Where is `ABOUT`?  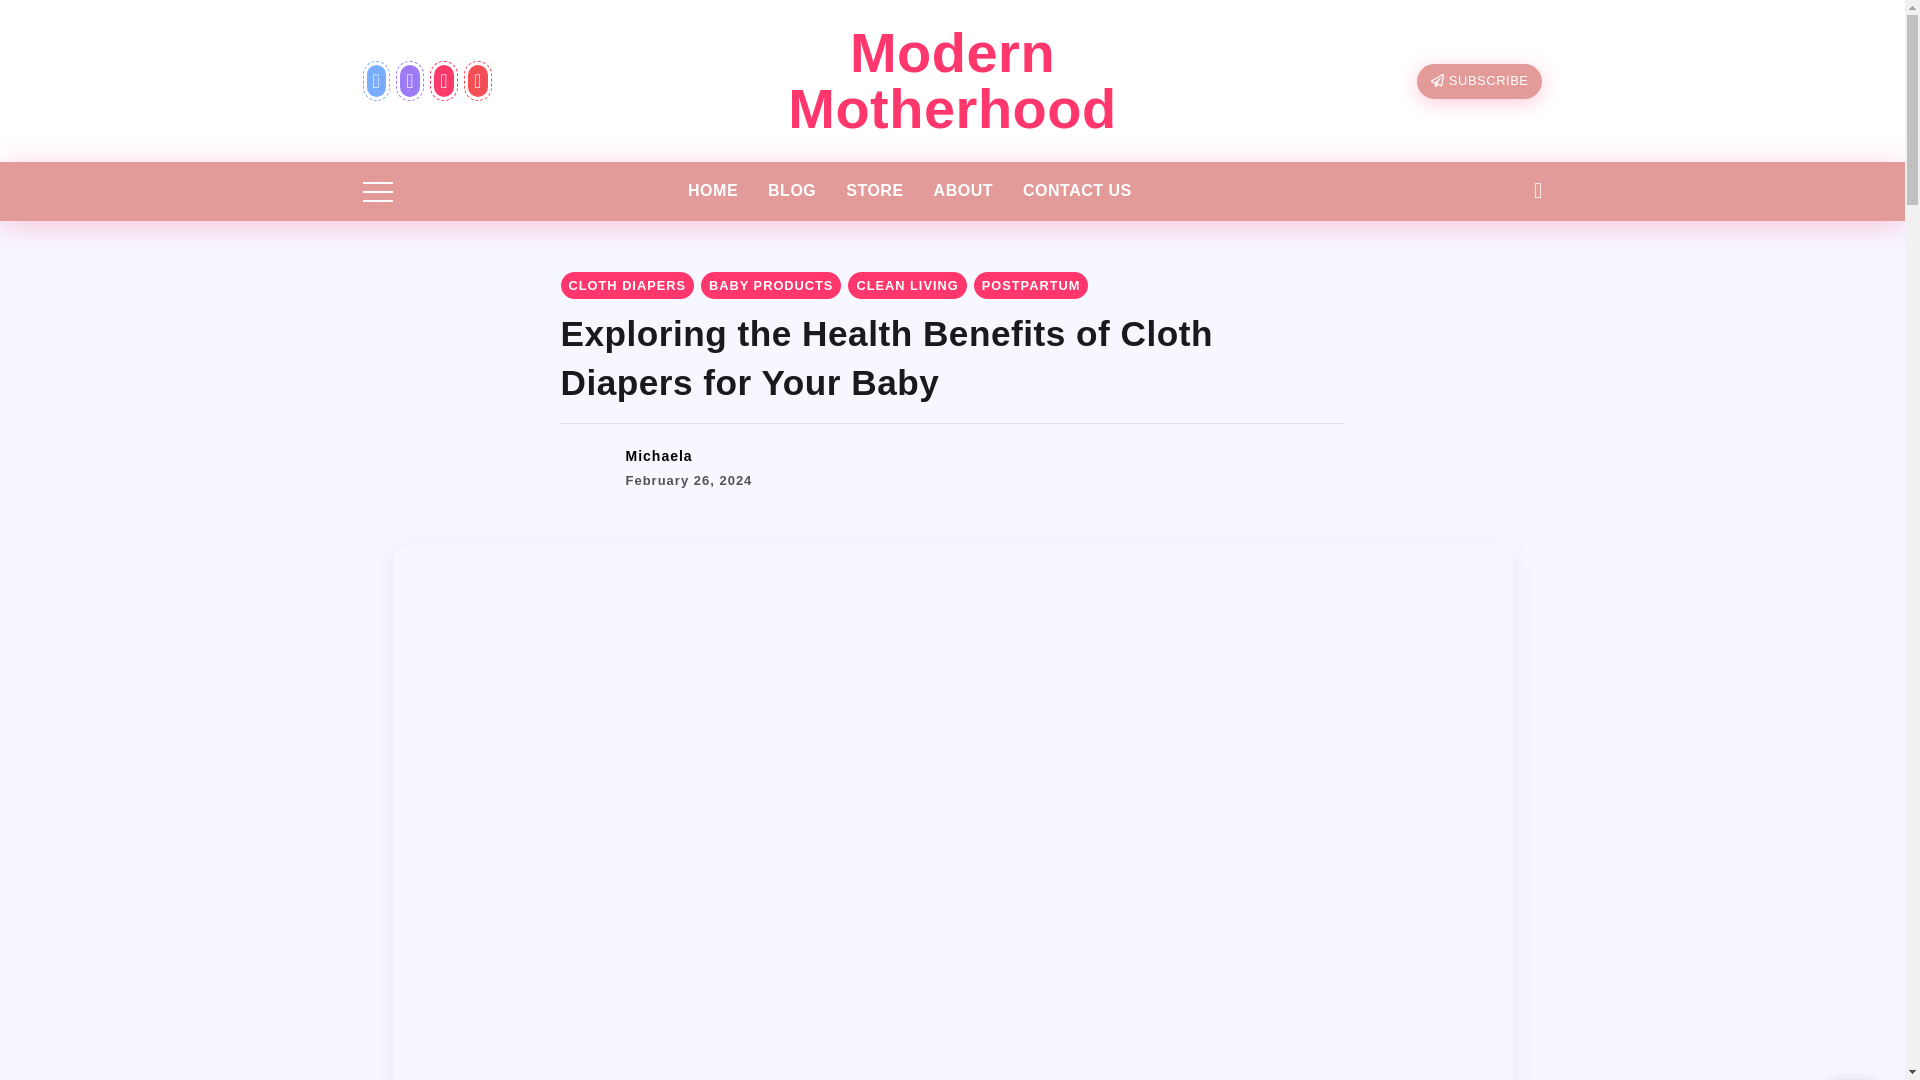
ABOUT is located at coordinates (962, 190).